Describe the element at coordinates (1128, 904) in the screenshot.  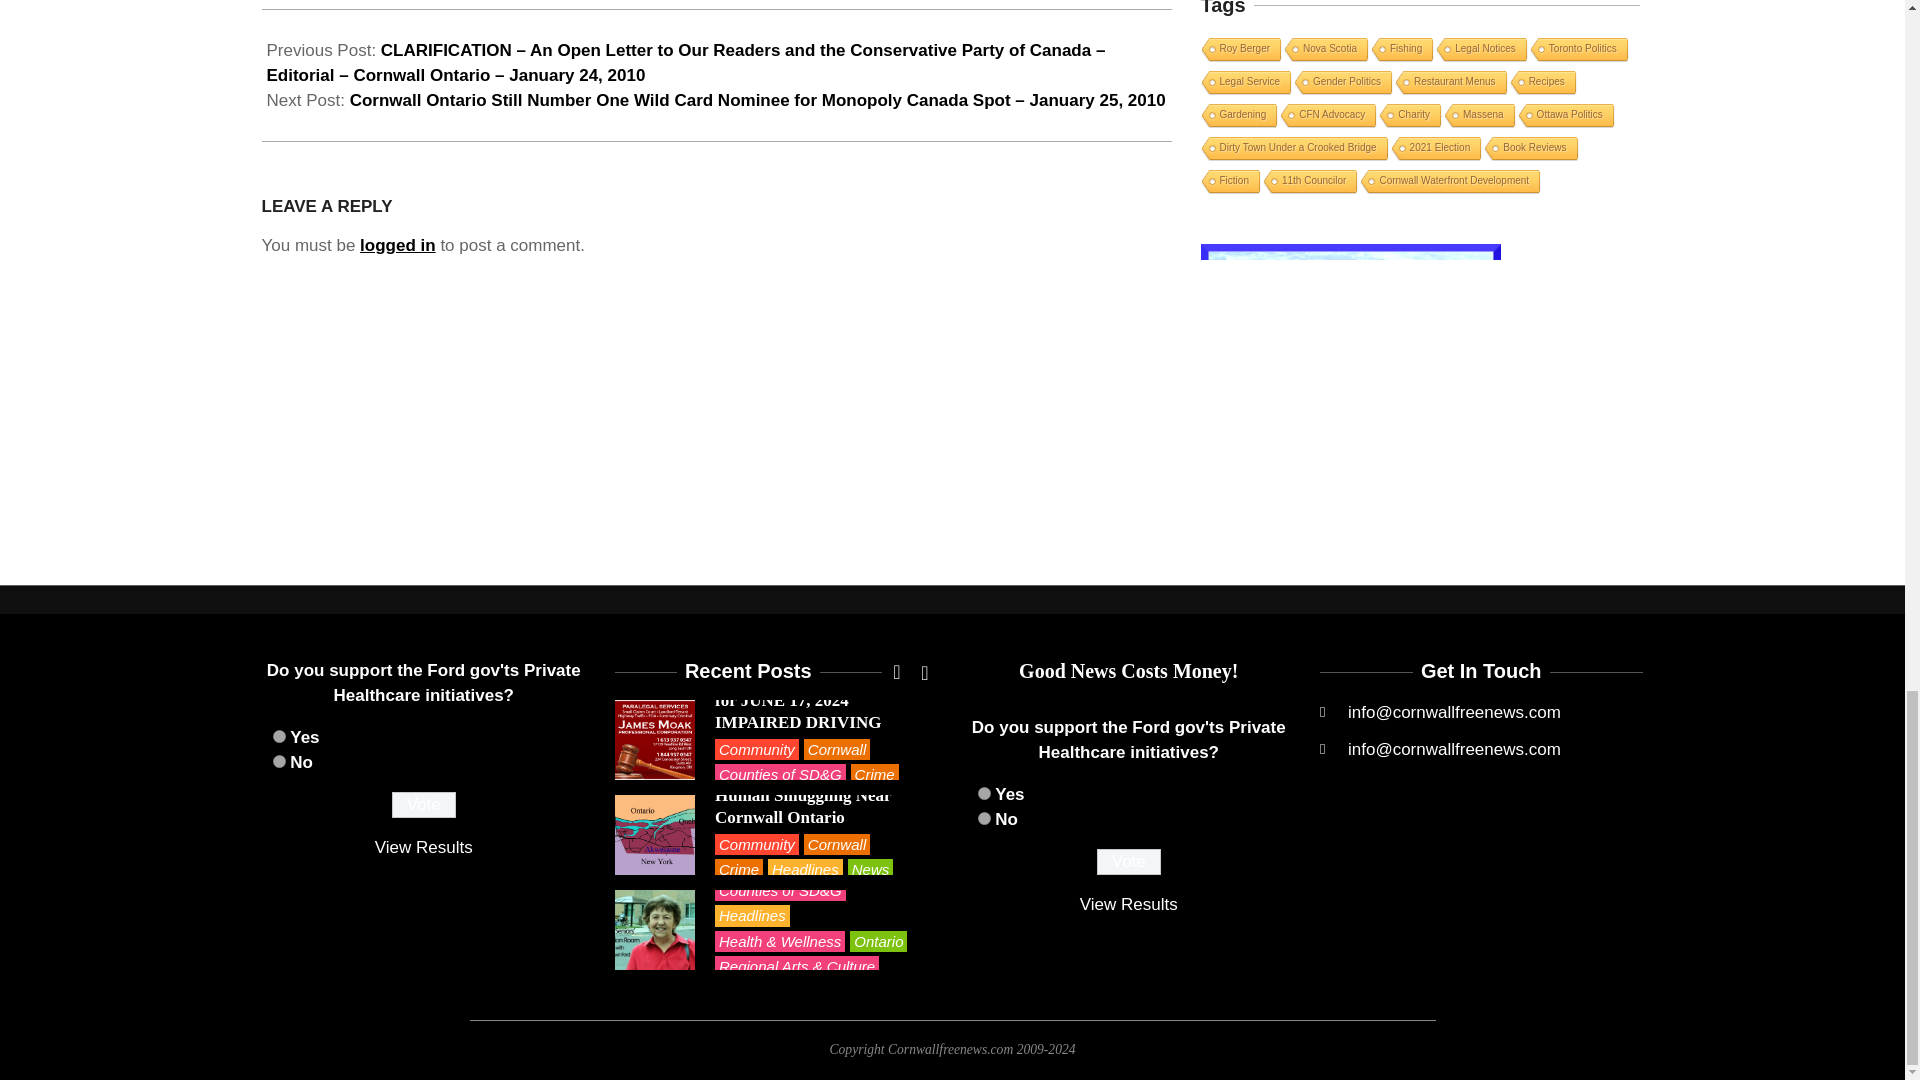
I see `View Results Of This Poll` at that location.